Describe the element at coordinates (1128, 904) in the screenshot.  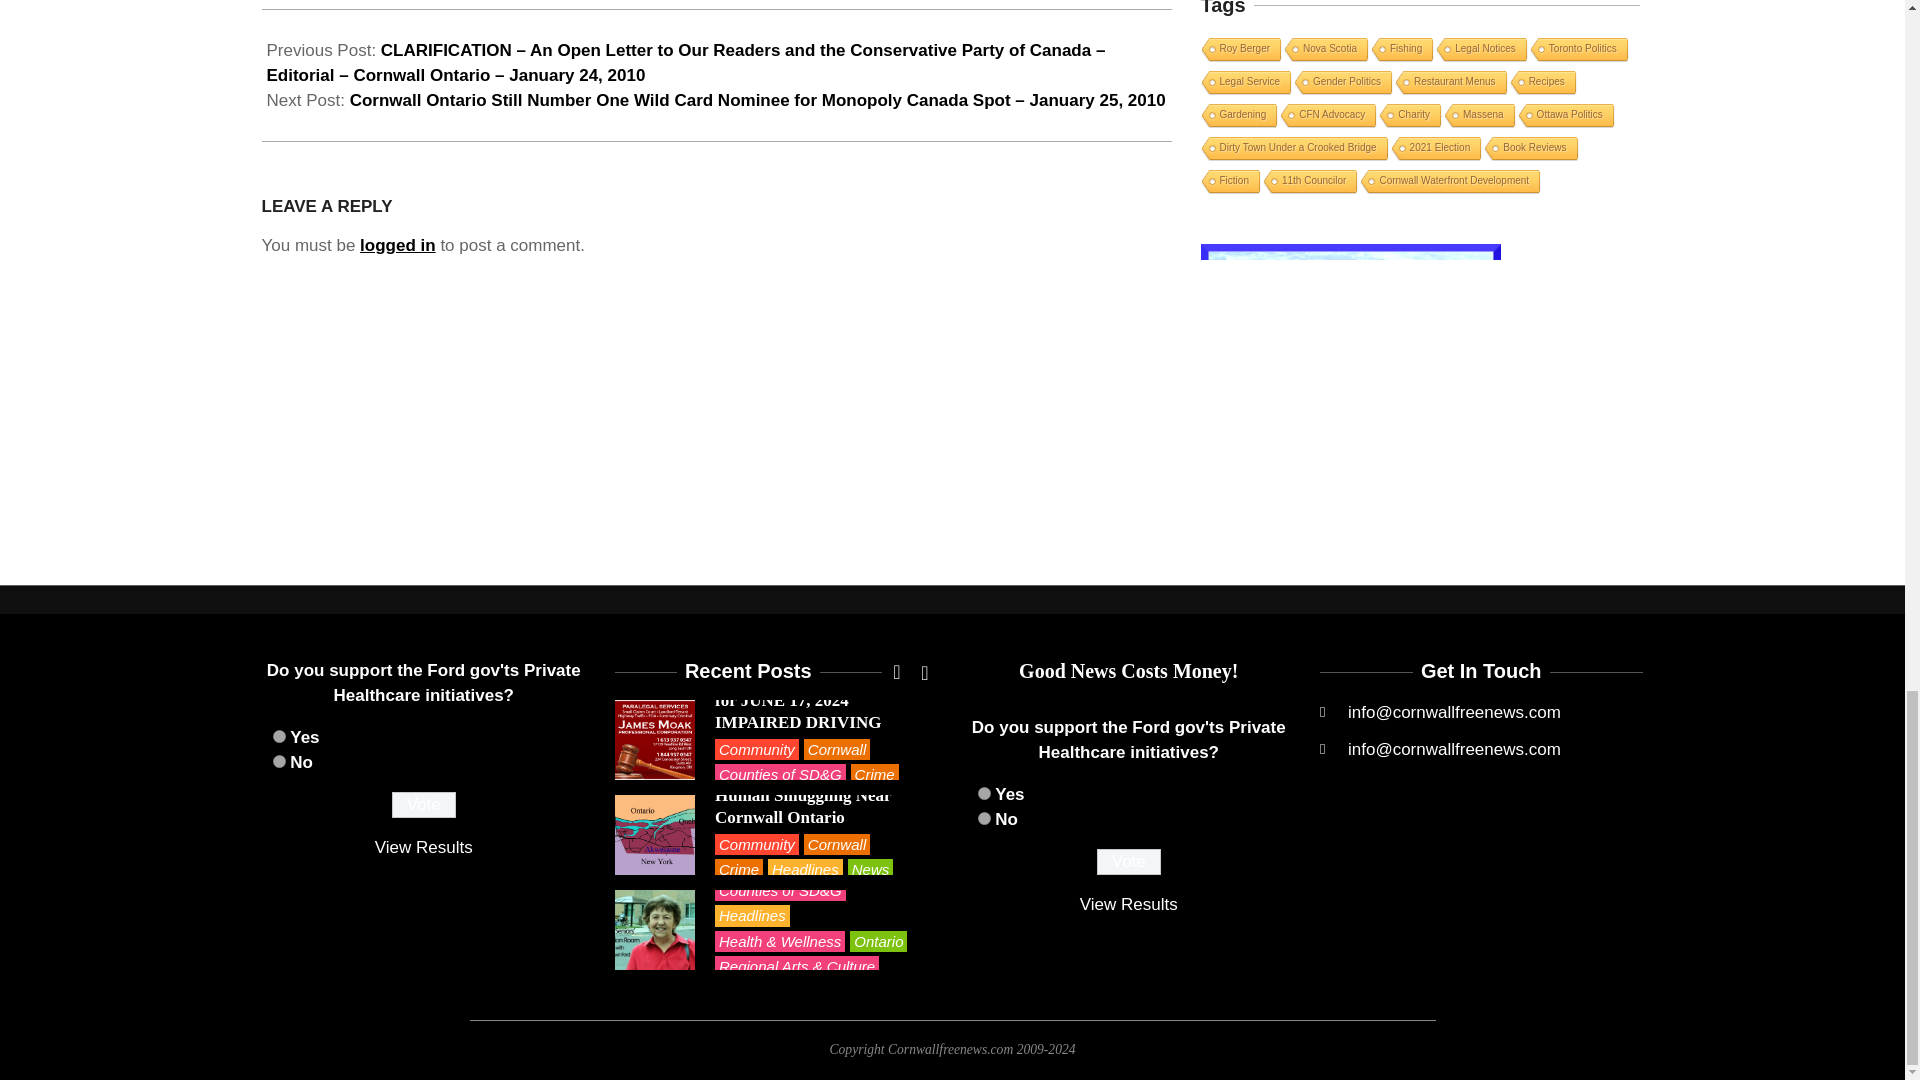
I see `View Results Of This Poll` at that location.